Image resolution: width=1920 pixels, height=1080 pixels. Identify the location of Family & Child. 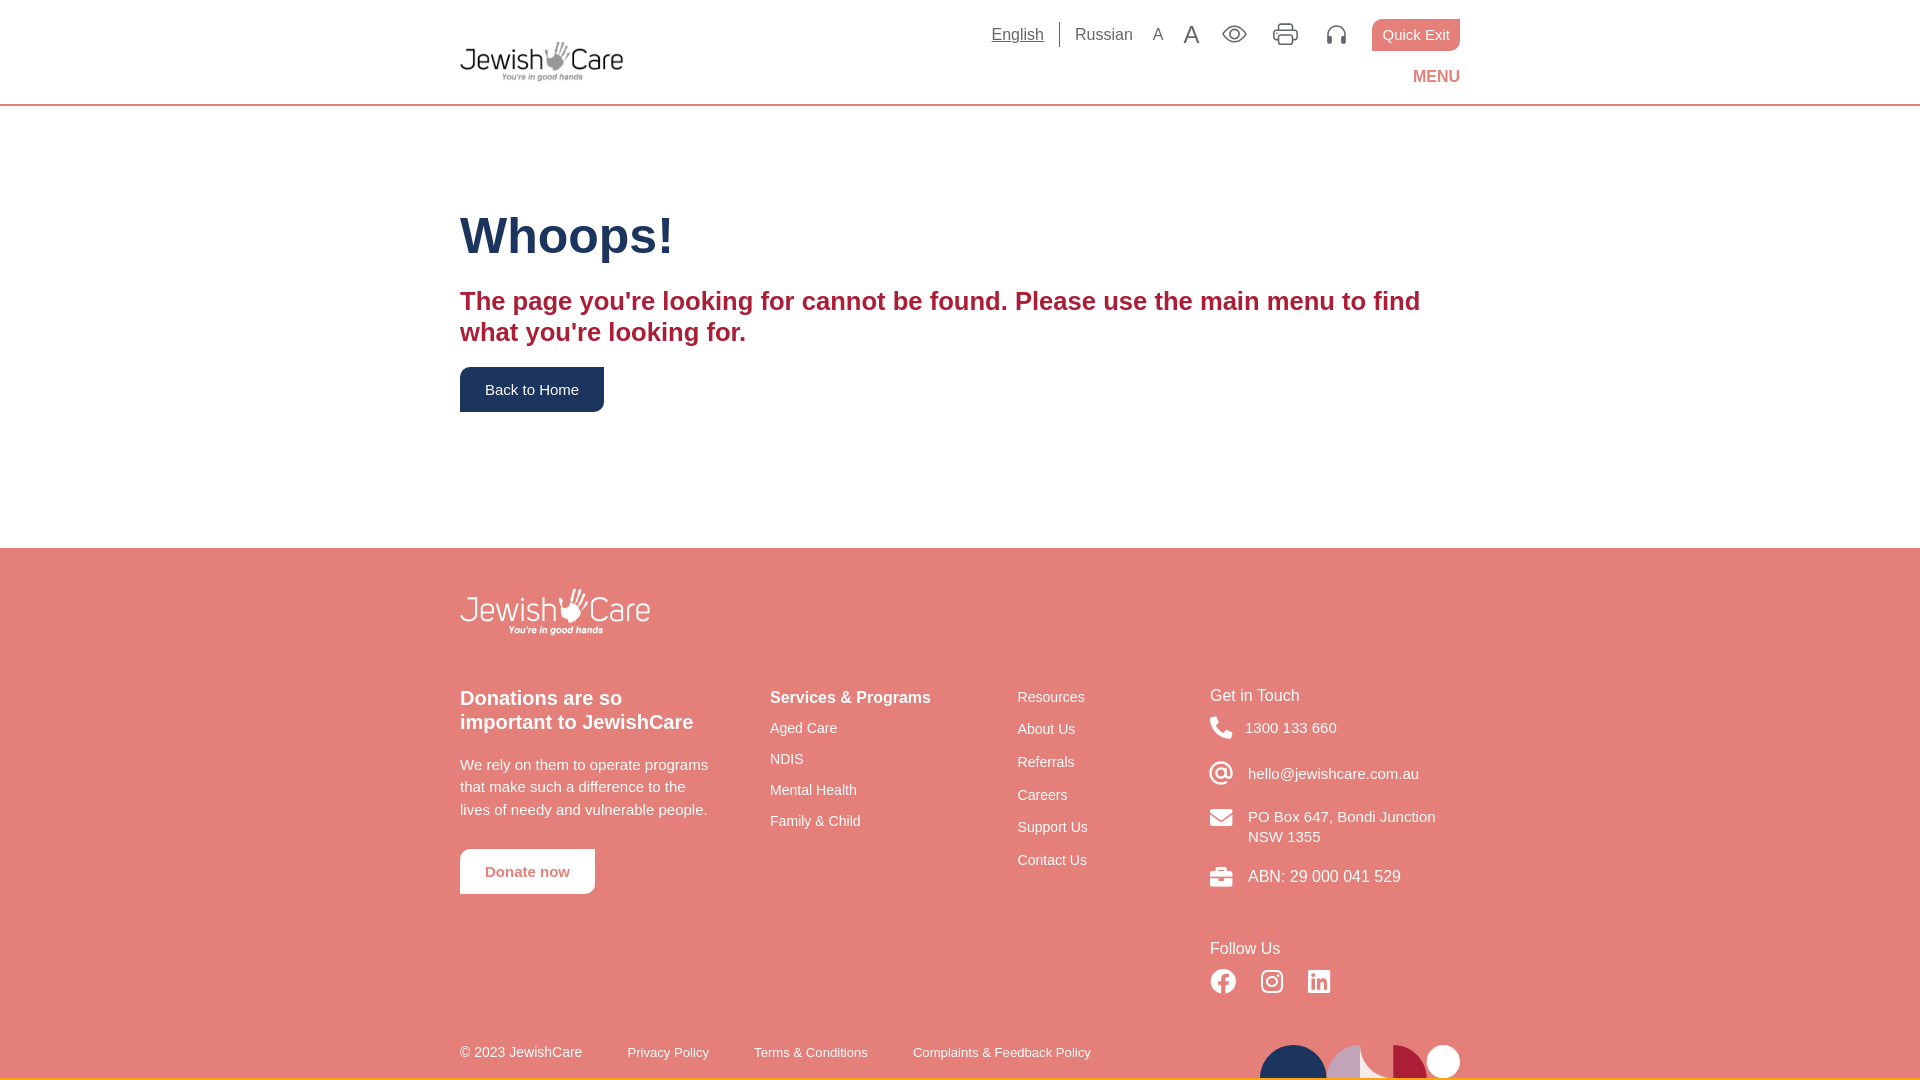
(816, 821).